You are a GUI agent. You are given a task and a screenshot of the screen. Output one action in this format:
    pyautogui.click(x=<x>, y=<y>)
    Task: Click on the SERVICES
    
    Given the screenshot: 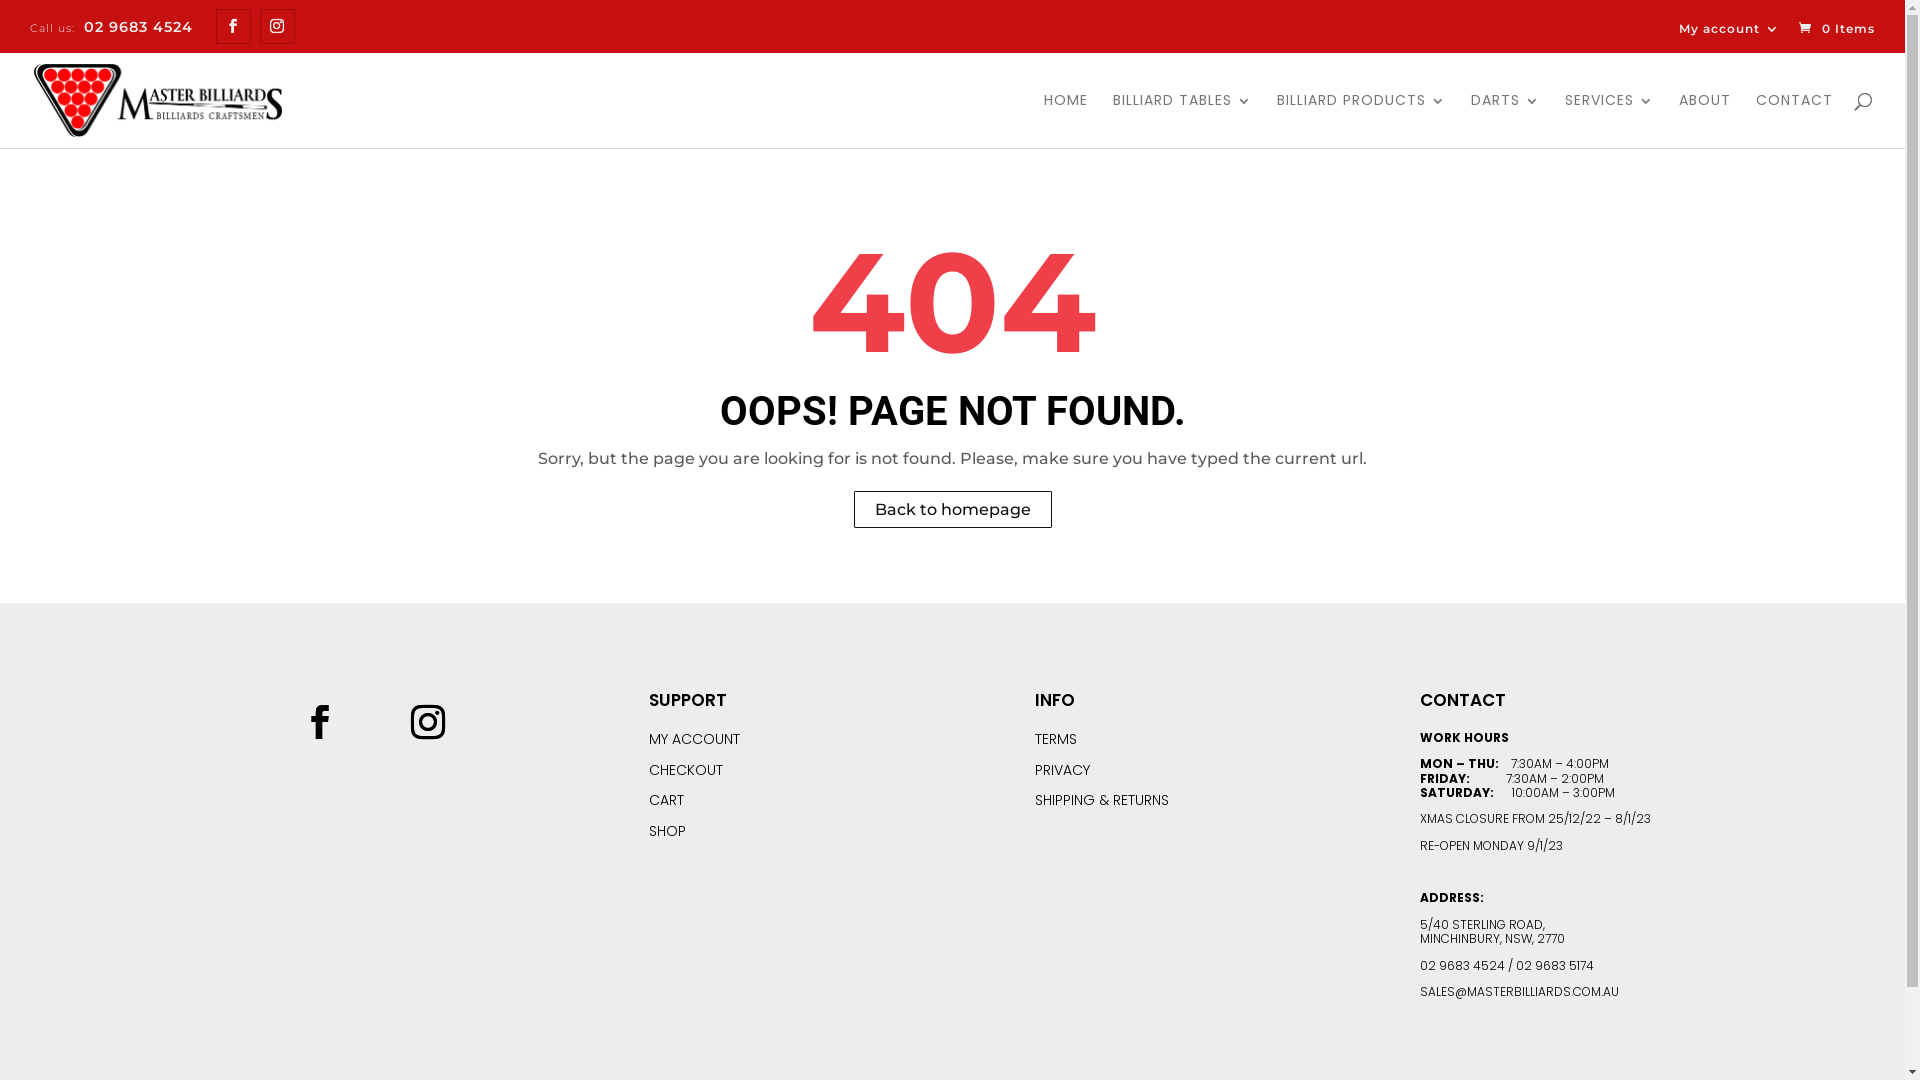 What is the action you would take?
    pyautogui.click(x=1610, y=120)
    